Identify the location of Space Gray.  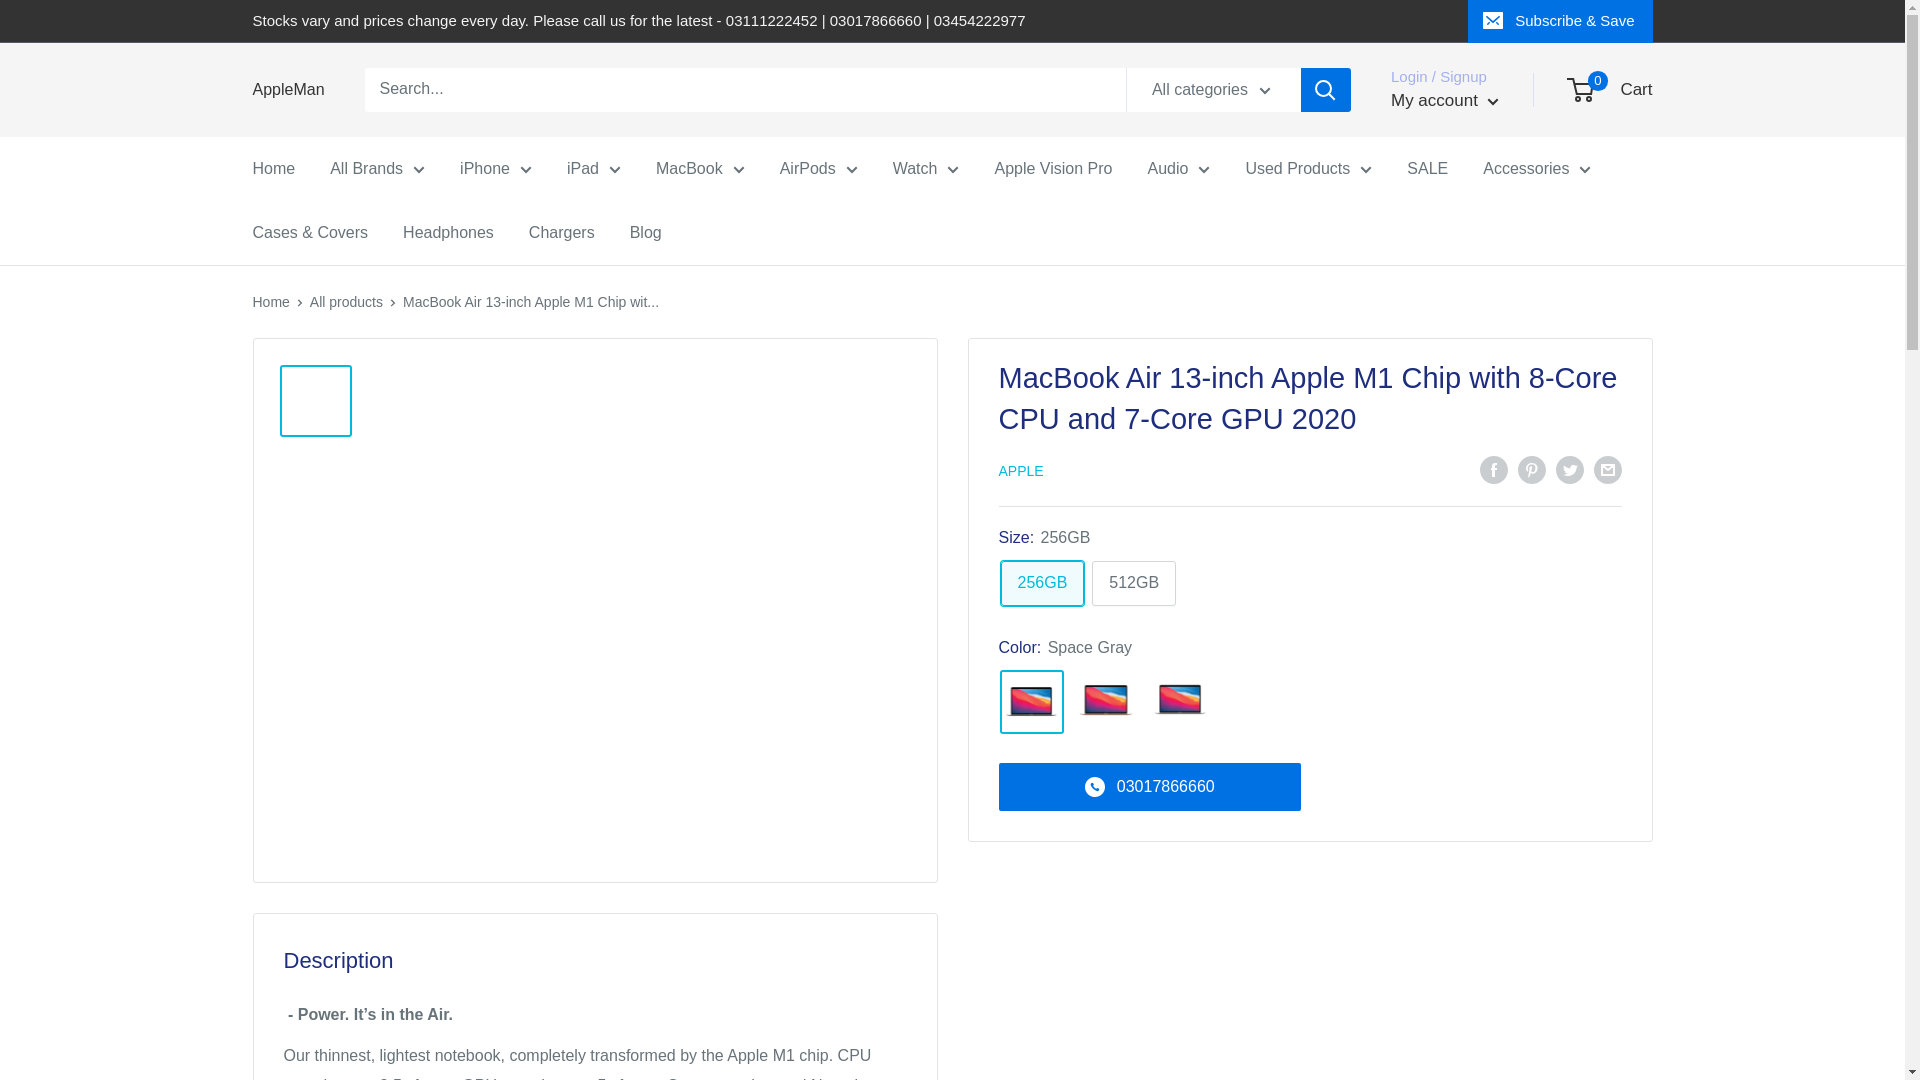
(1032, 702).